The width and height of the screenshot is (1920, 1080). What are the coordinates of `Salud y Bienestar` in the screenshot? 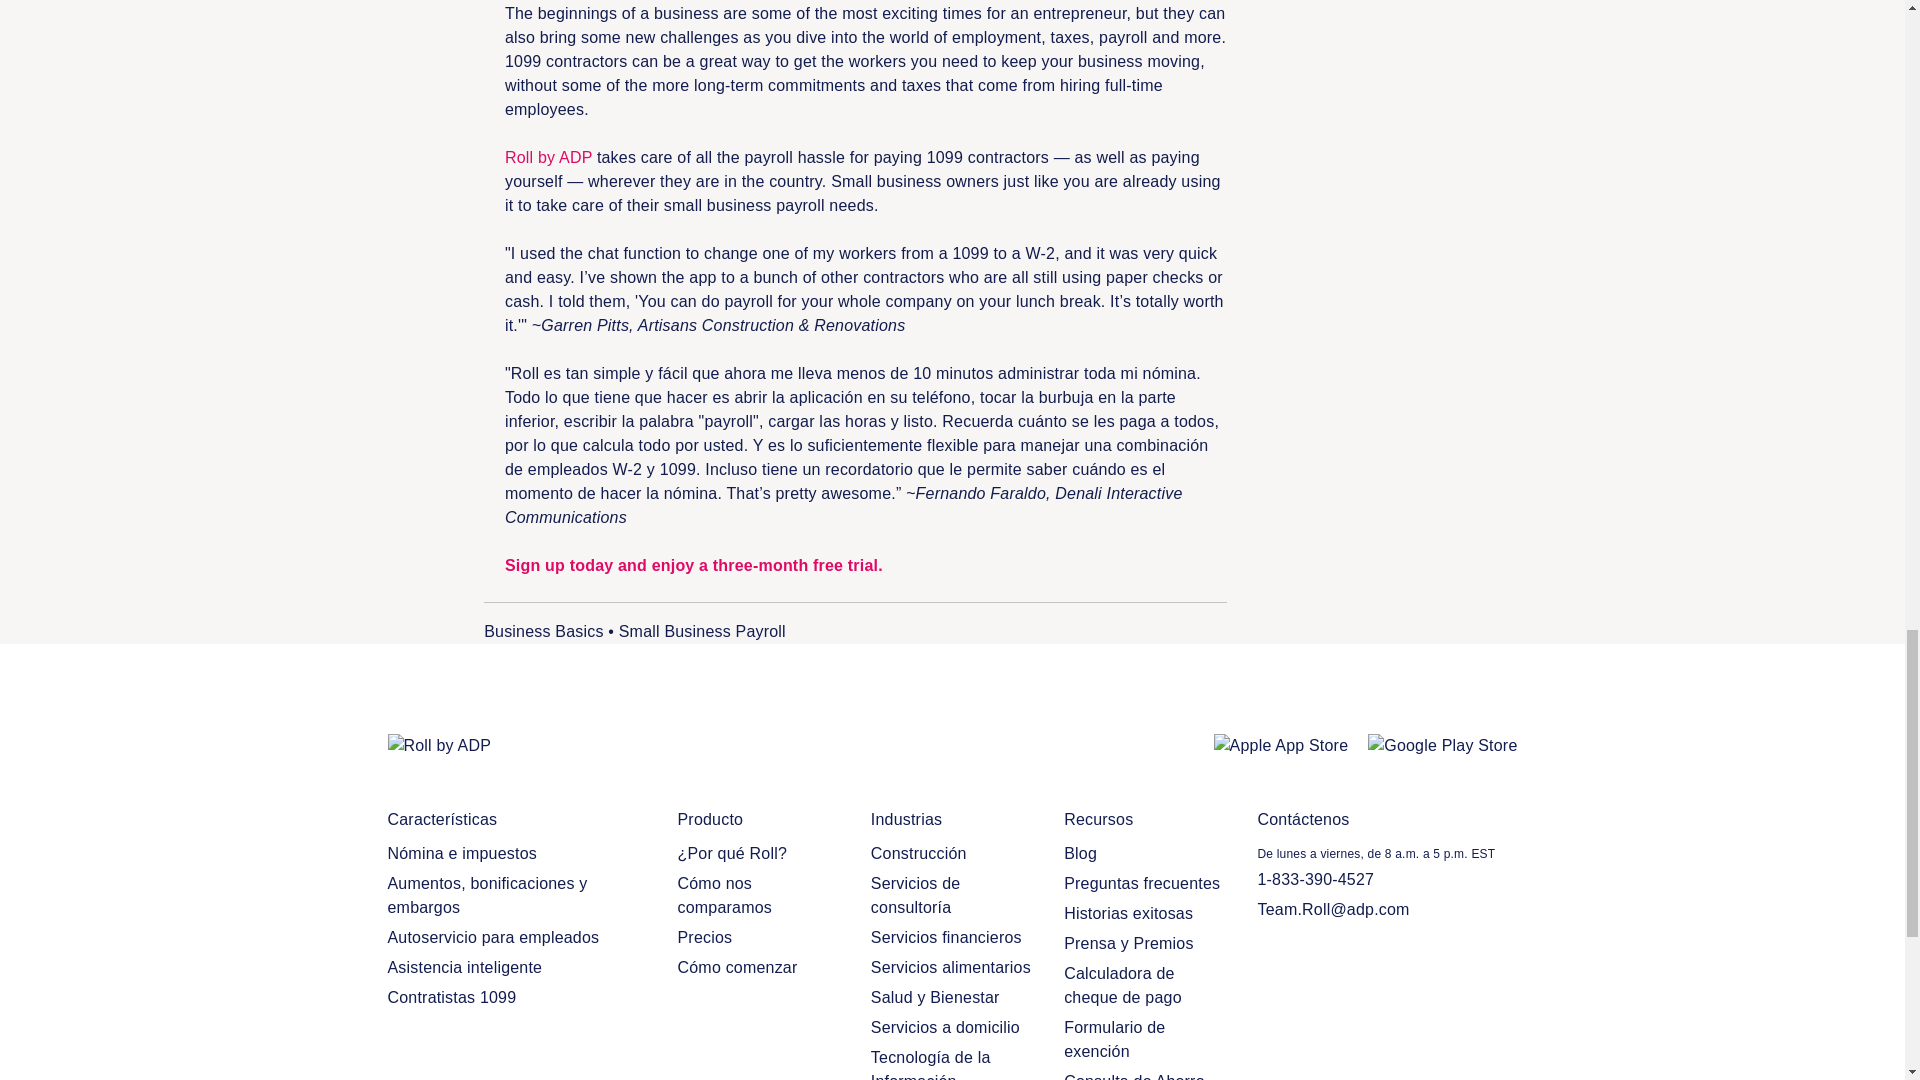 It's located at (952, 998).